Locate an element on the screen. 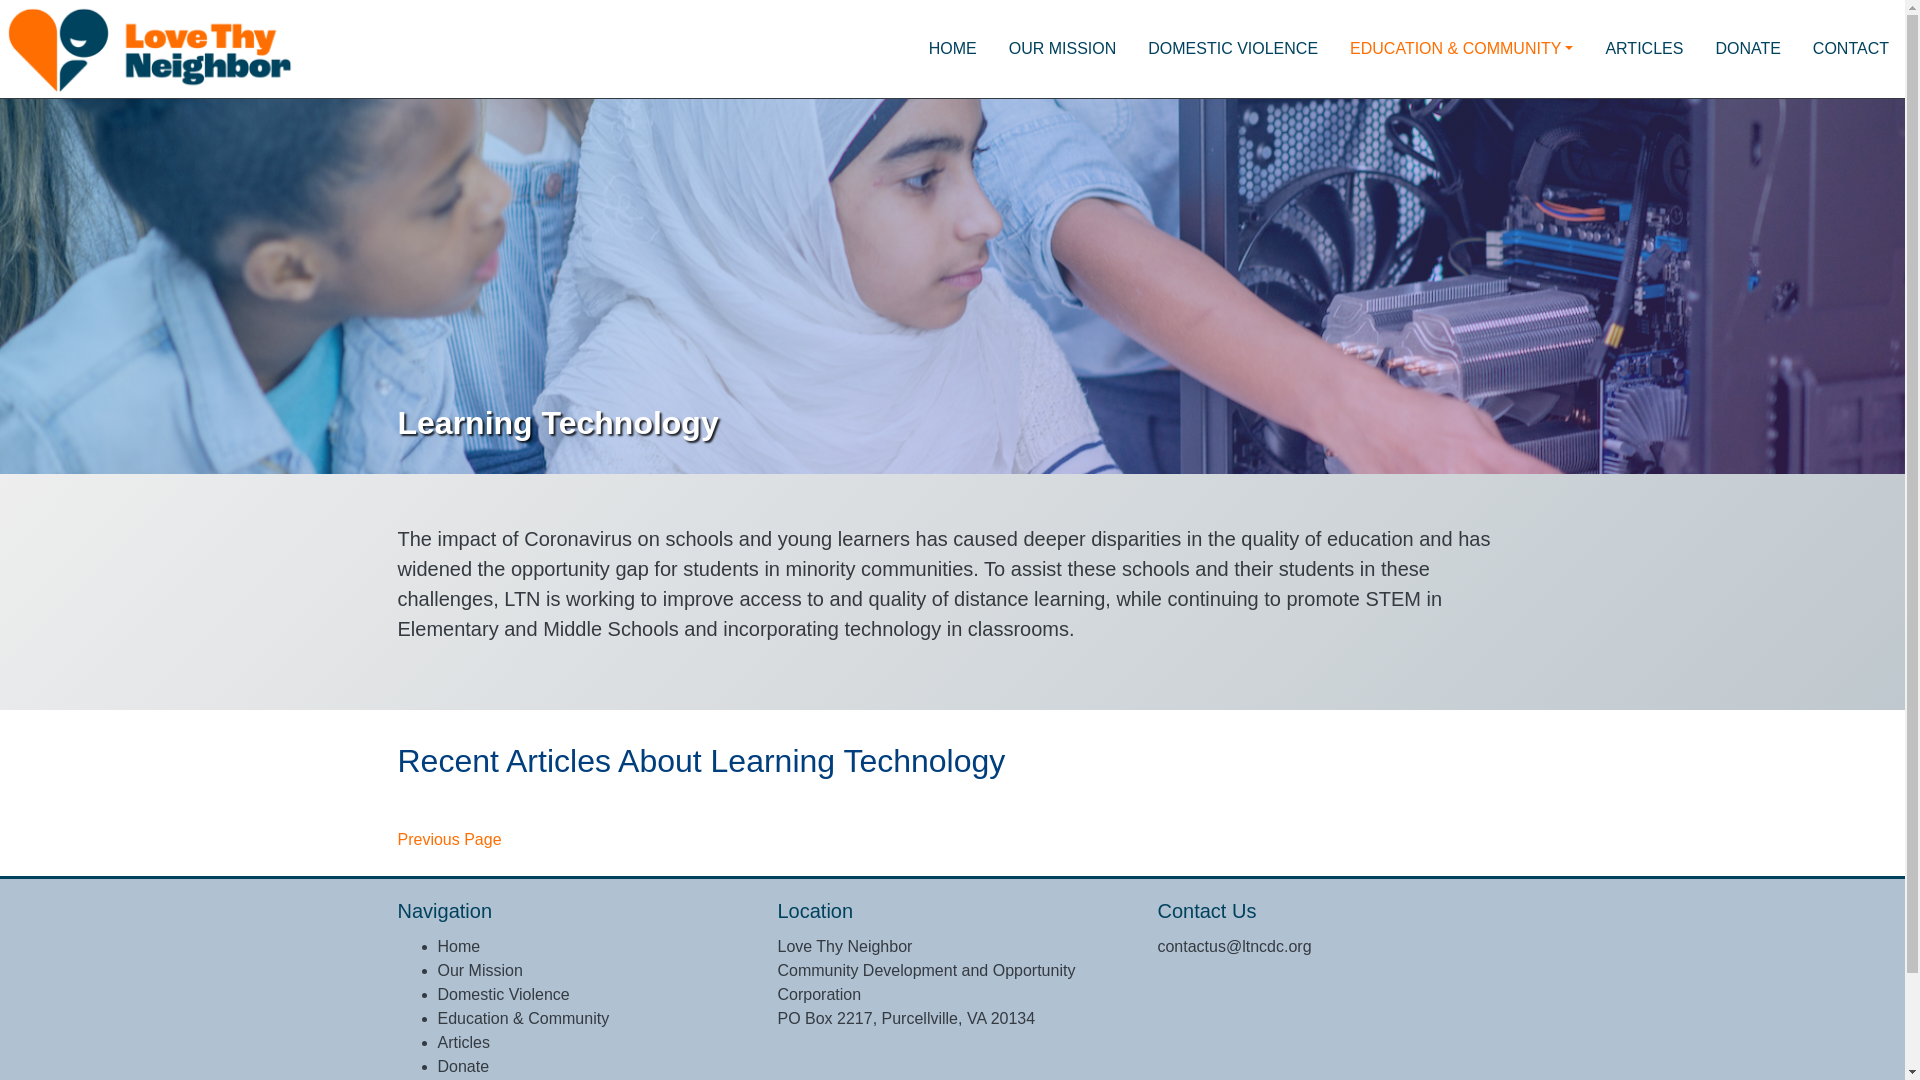 This screenshot has width=1920, height=1080. Domestic Violence is located at coordinates (504, 994).